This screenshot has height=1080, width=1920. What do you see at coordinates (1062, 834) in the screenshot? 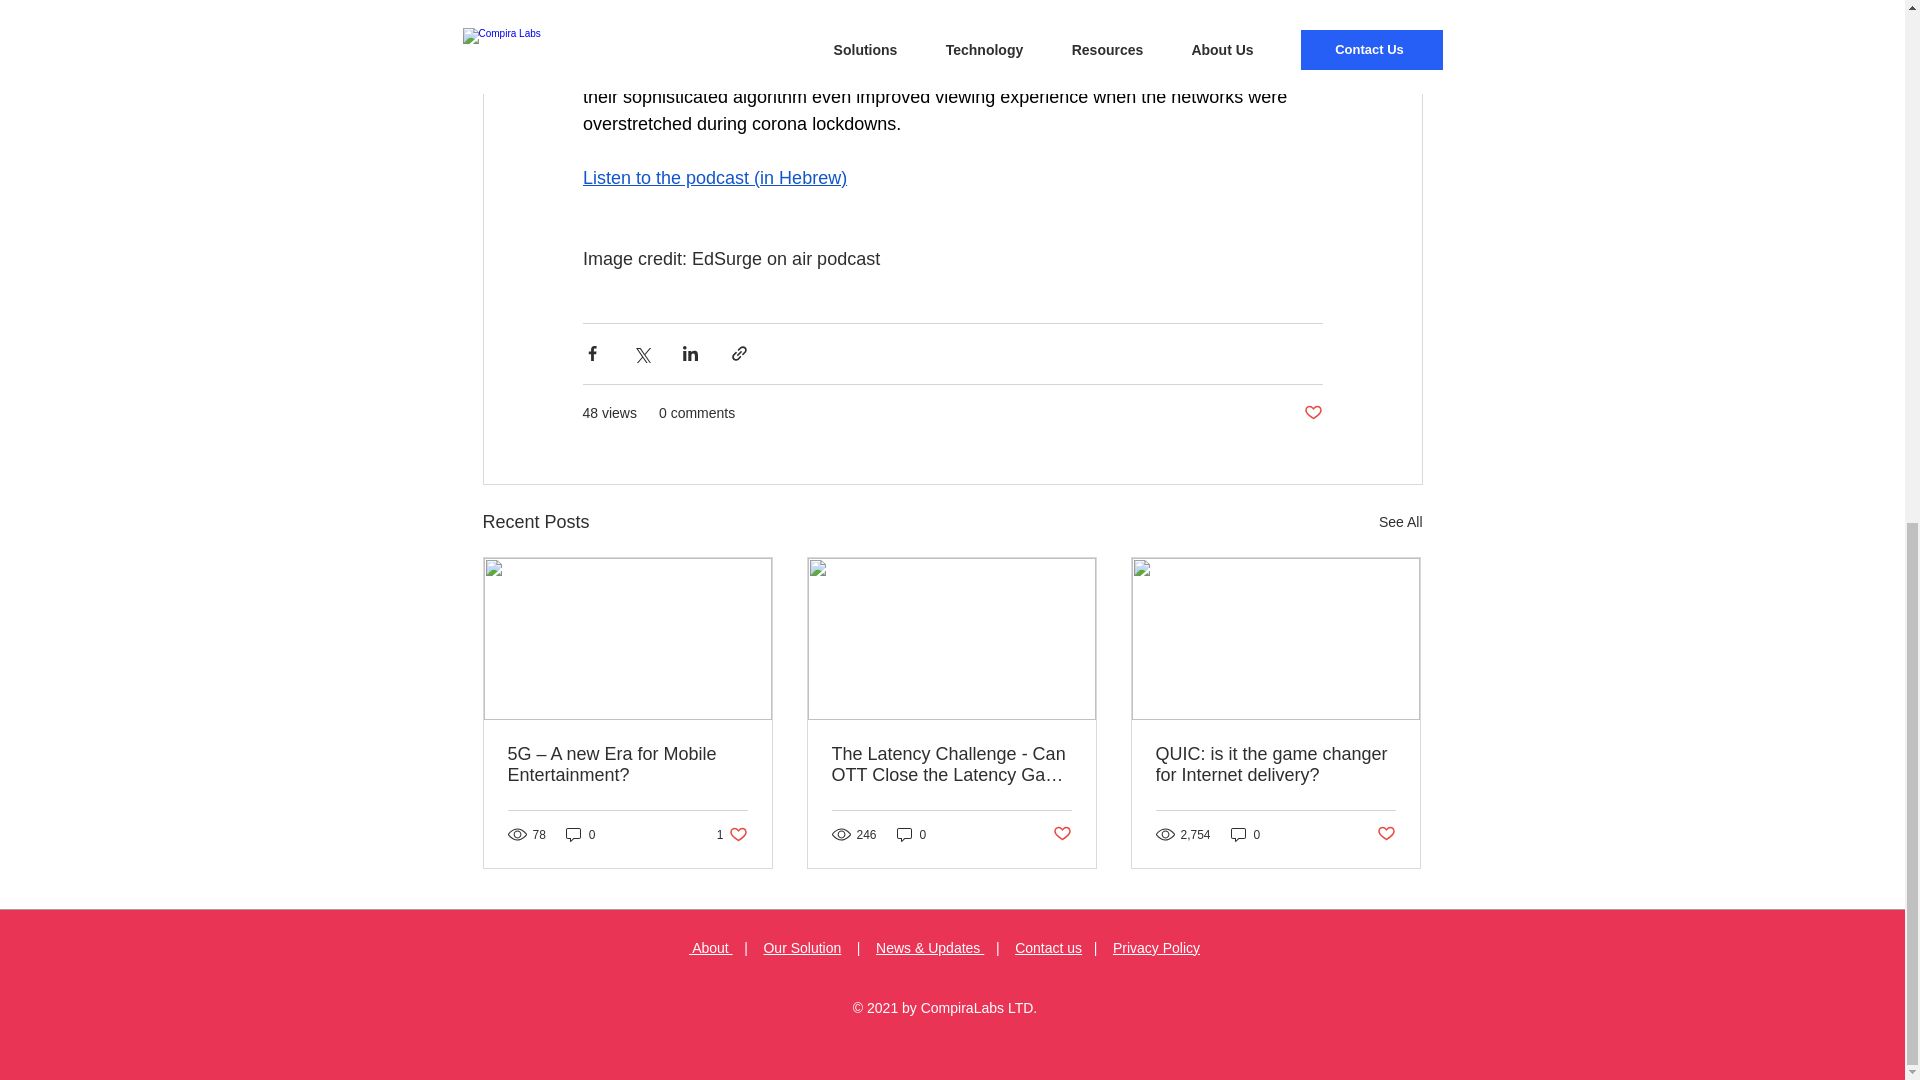
I see `Post not marked as liked` at bounding box center [1062, 834].